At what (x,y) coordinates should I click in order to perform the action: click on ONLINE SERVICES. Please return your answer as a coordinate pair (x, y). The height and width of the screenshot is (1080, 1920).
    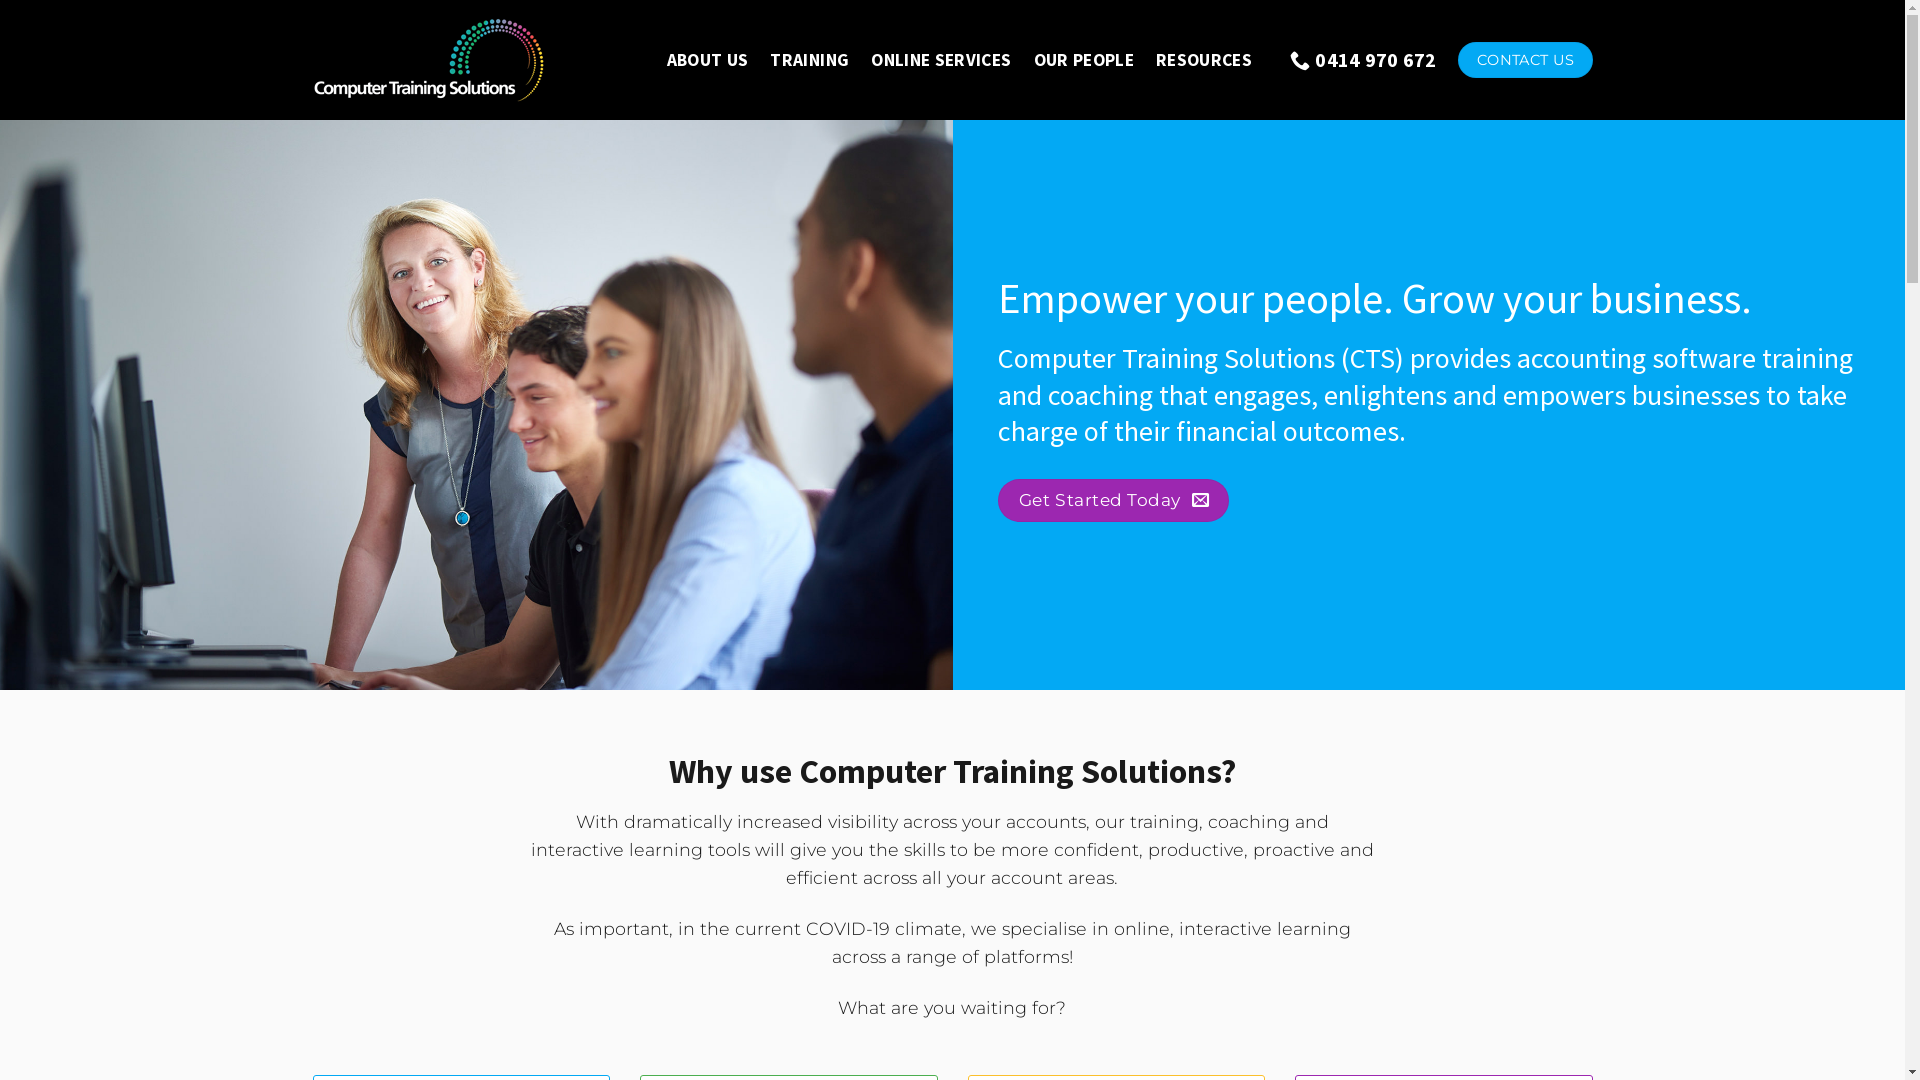
    Looking at the image, I should click on (941, 60).